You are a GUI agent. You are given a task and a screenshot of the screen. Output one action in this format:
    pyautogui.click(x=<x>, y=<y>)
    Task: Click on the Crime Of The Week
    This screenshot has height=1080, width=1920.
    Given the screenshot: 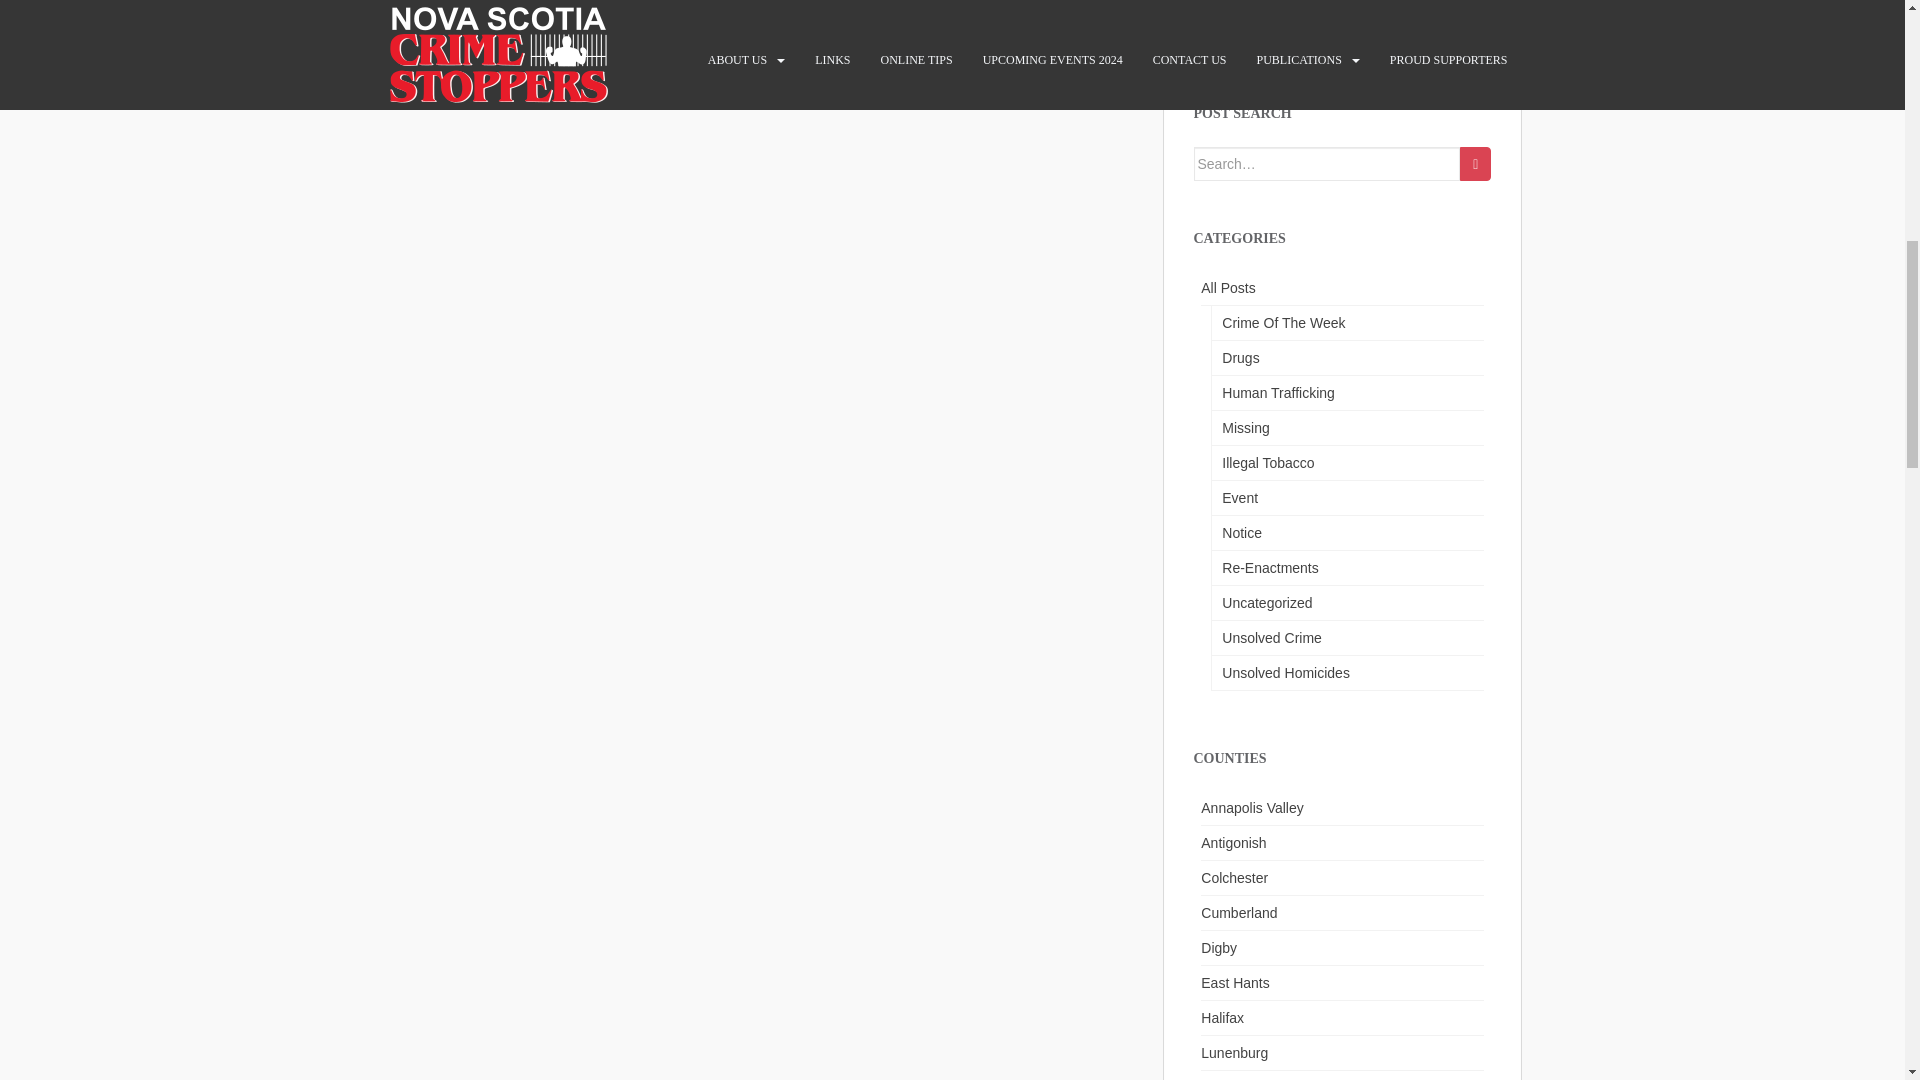 What is the action you would take?
    pyautogui.click(x=1346, y=323)
    